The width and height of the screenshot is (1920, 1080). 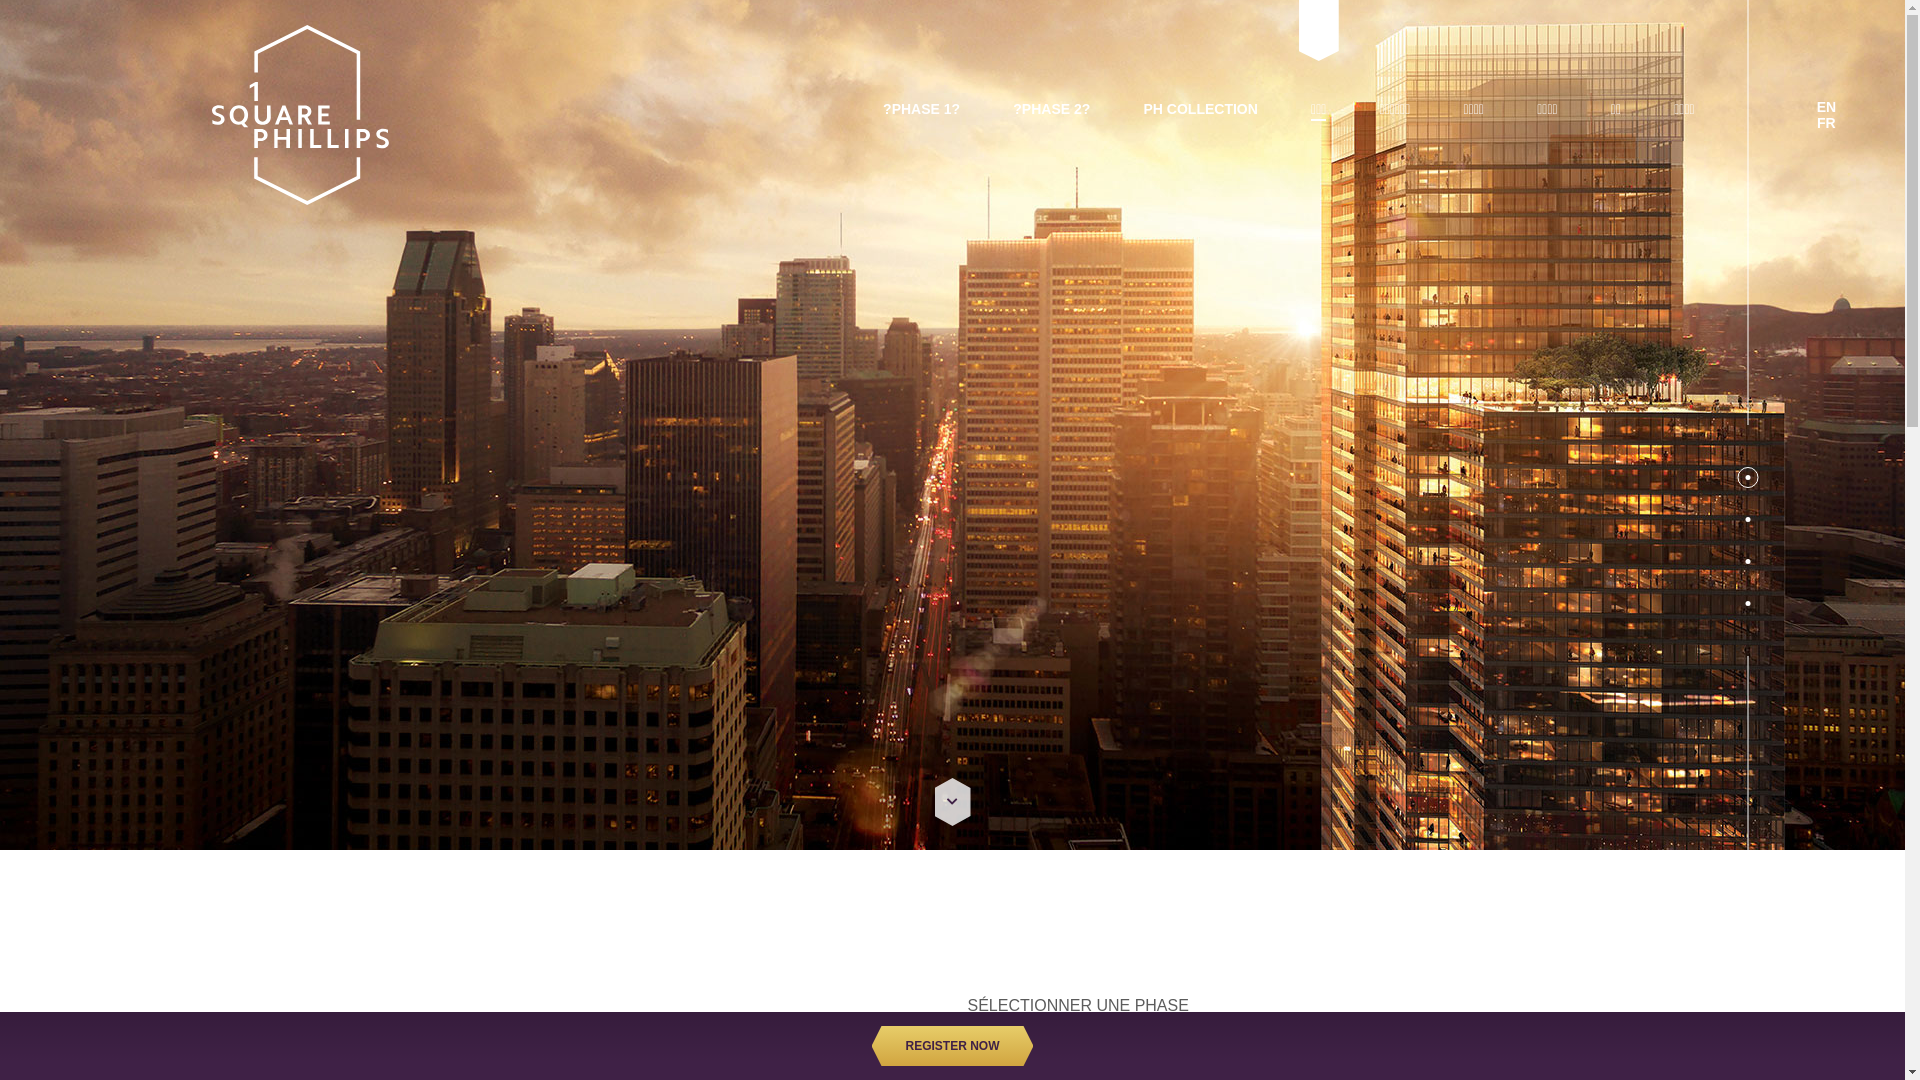 What do you see at coordinates (1826, 123) in the screenshot?
I see `FR` at bounding box center [1826, 123].